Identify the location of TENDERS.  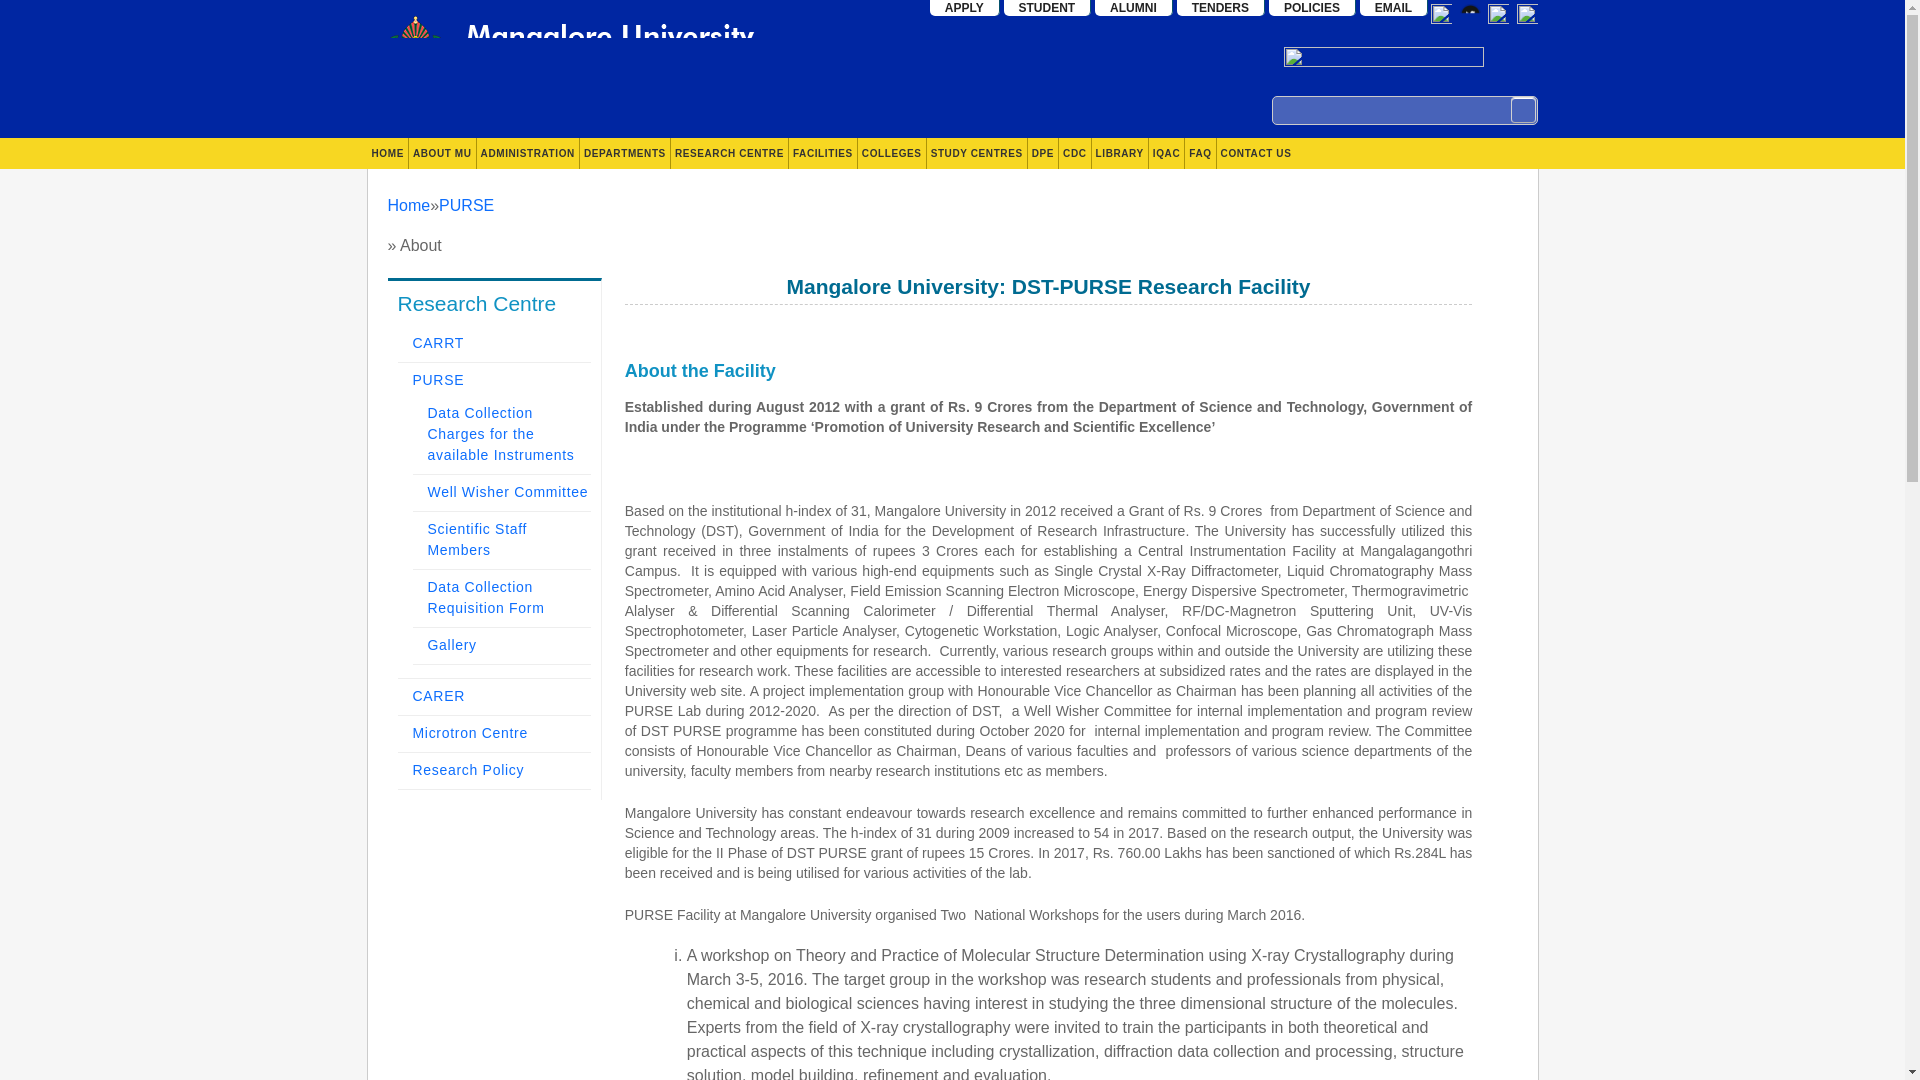
(1220, 8).